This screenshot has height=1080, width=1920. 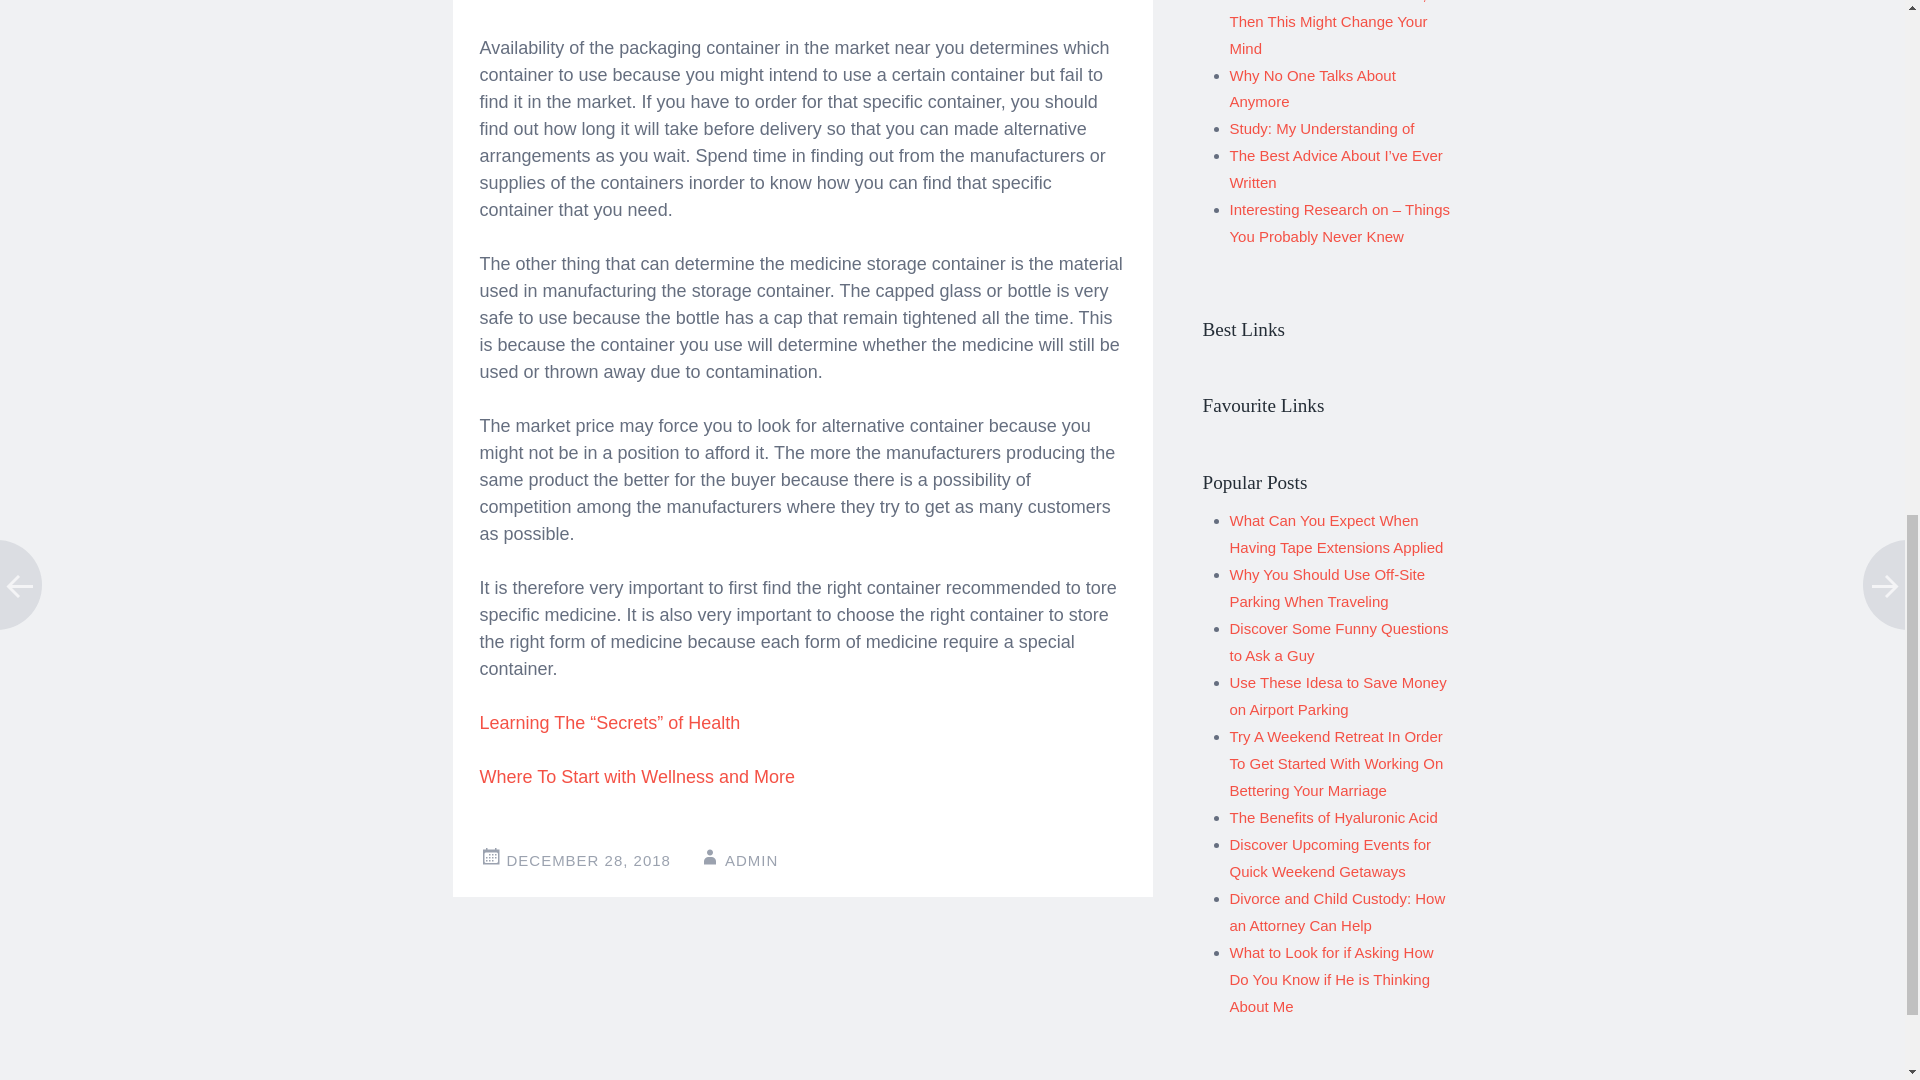 I want to click on Why No One Talks About Anymore, so click(x=1312, y=88).